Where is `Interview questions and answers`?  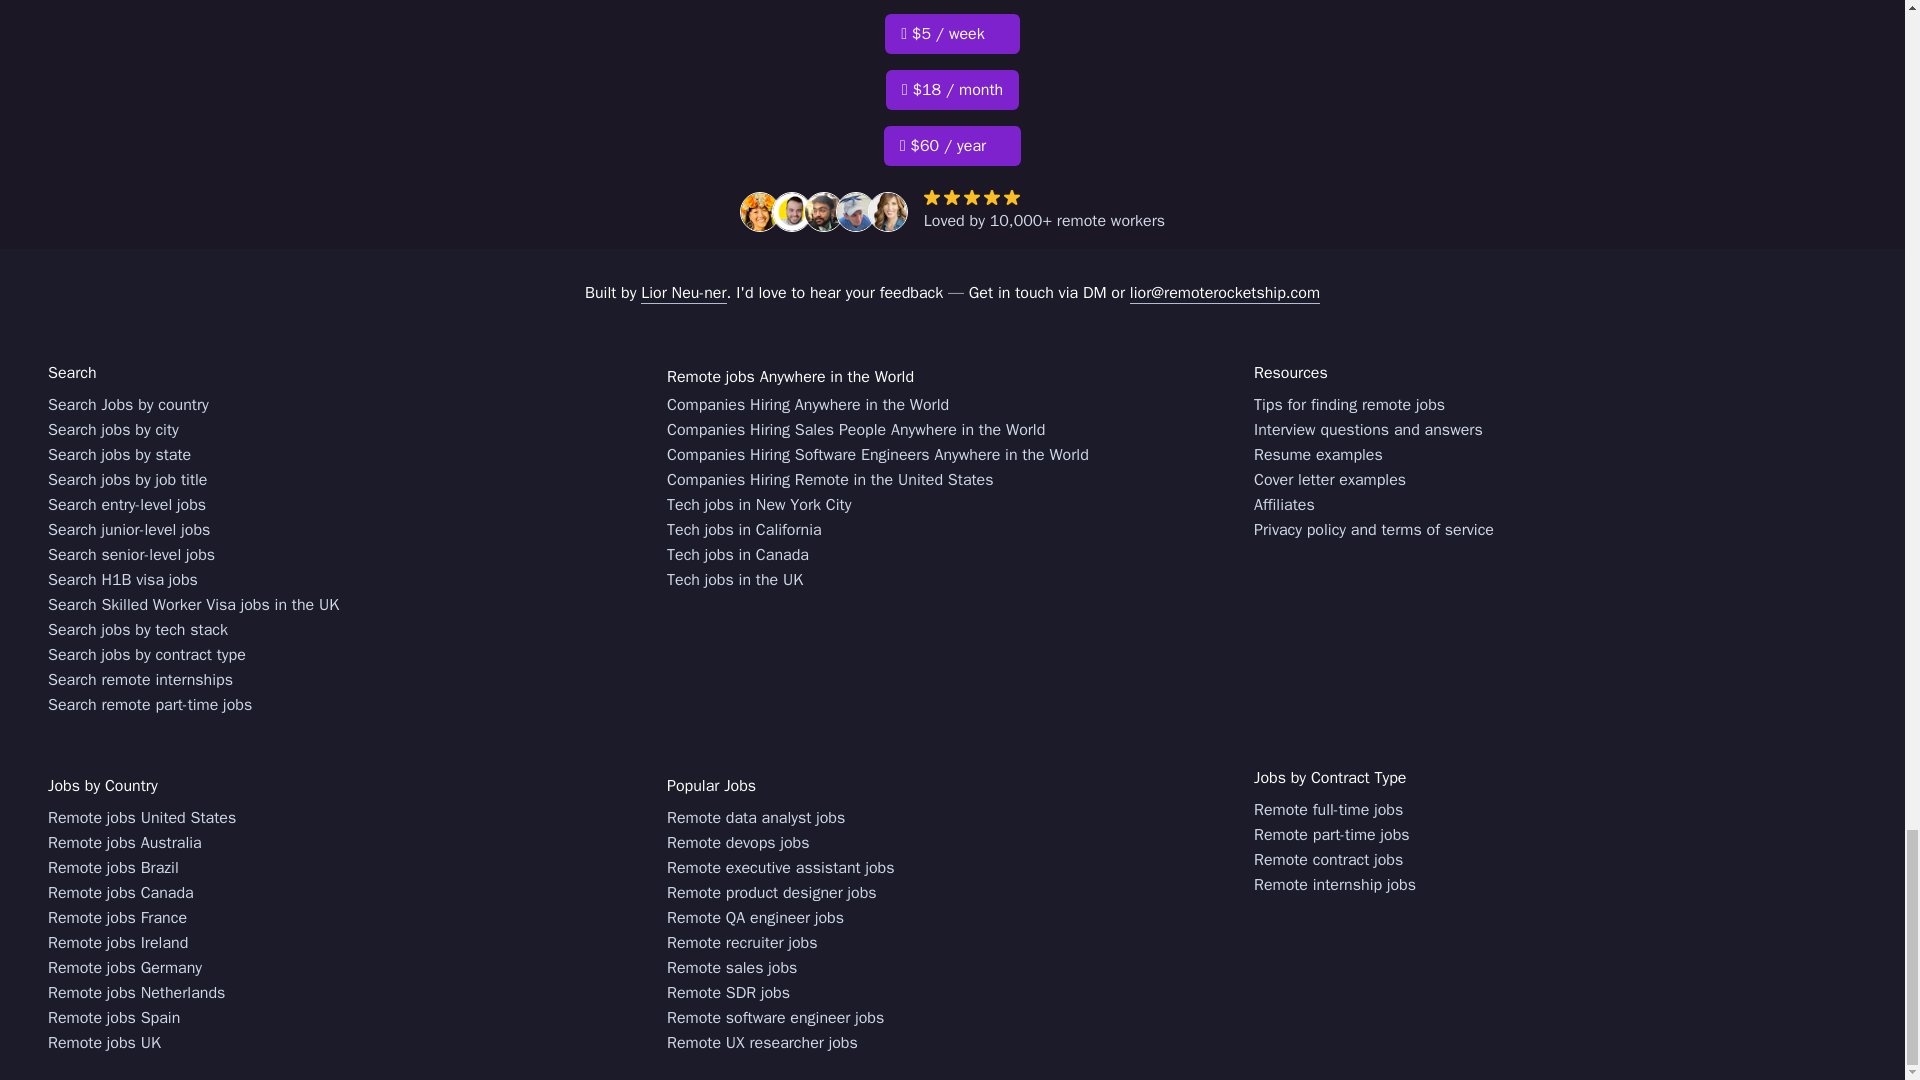 Interview questions and answers is located at coordinates (1368, 430).